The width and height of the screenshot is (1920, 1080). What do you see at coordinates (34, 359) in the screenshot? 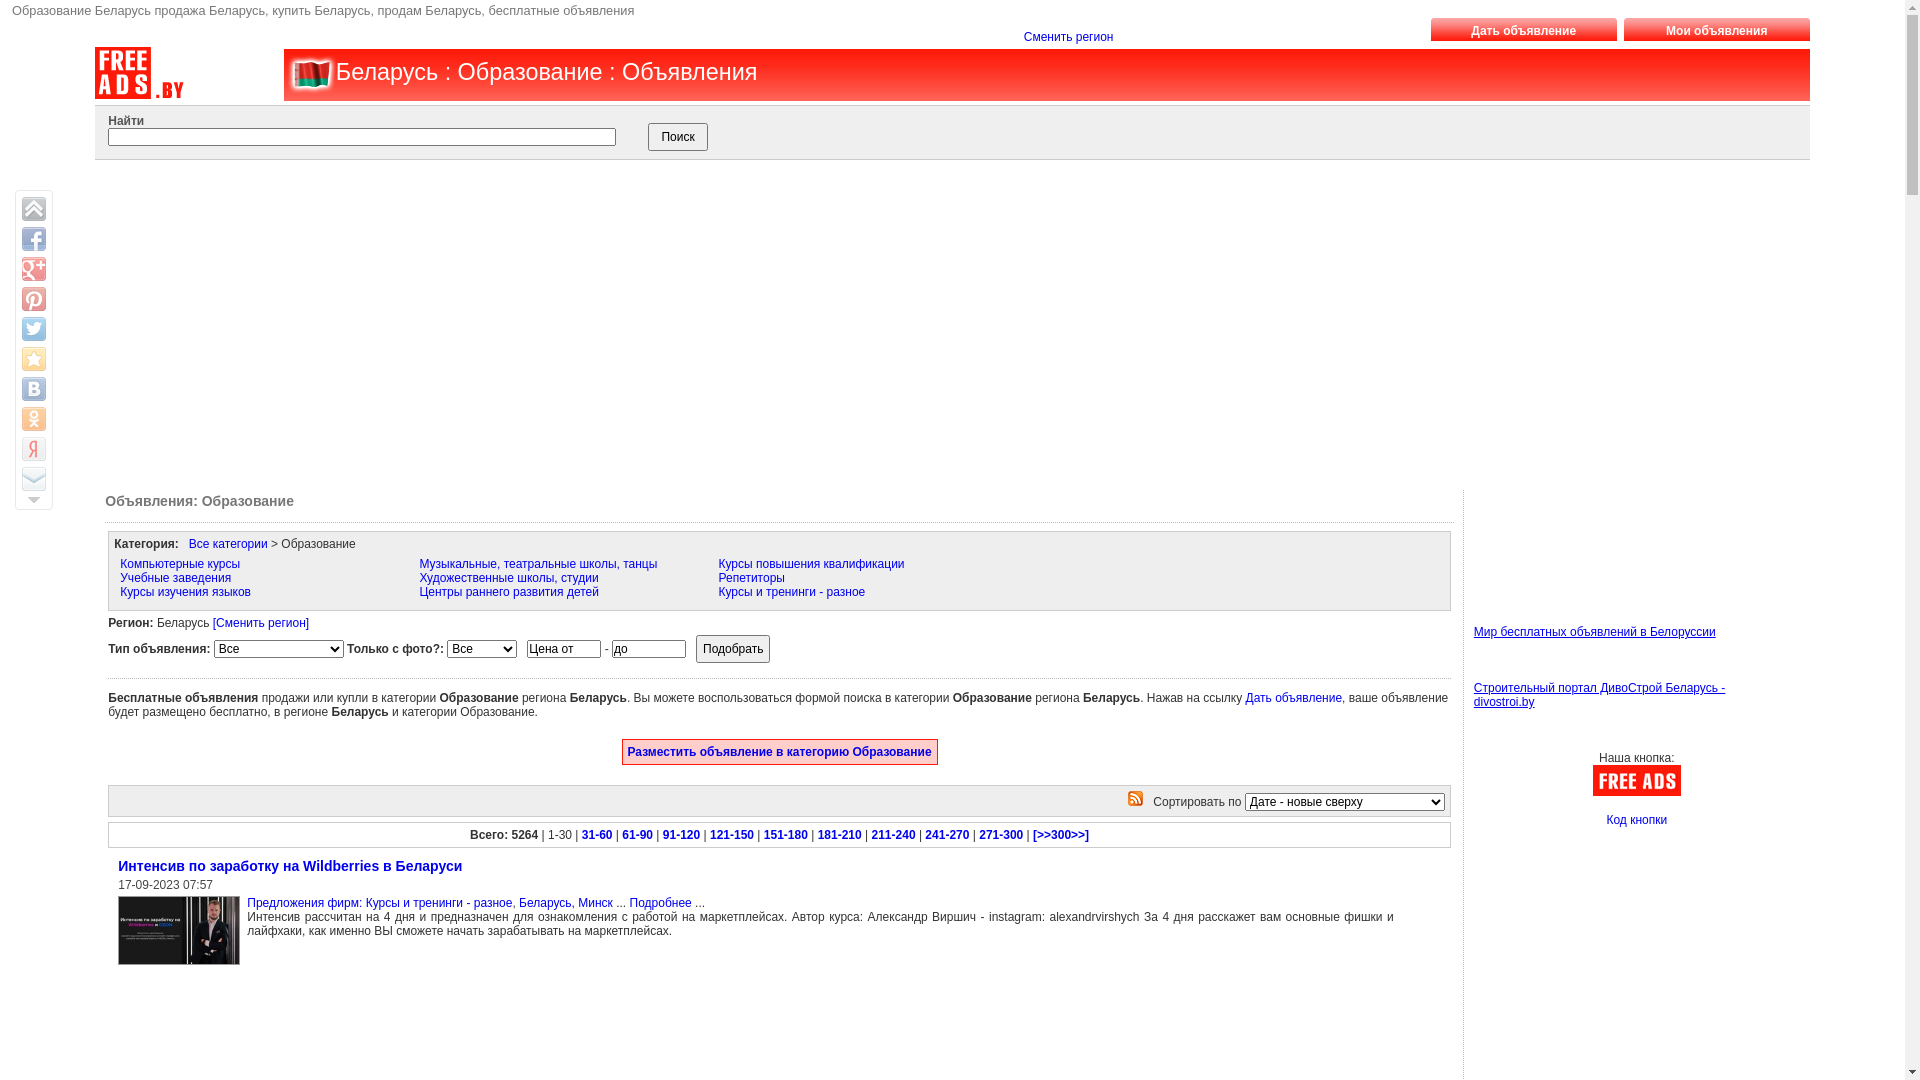
I see `Save to Browser Favorites` at bounding box center [34, 359].